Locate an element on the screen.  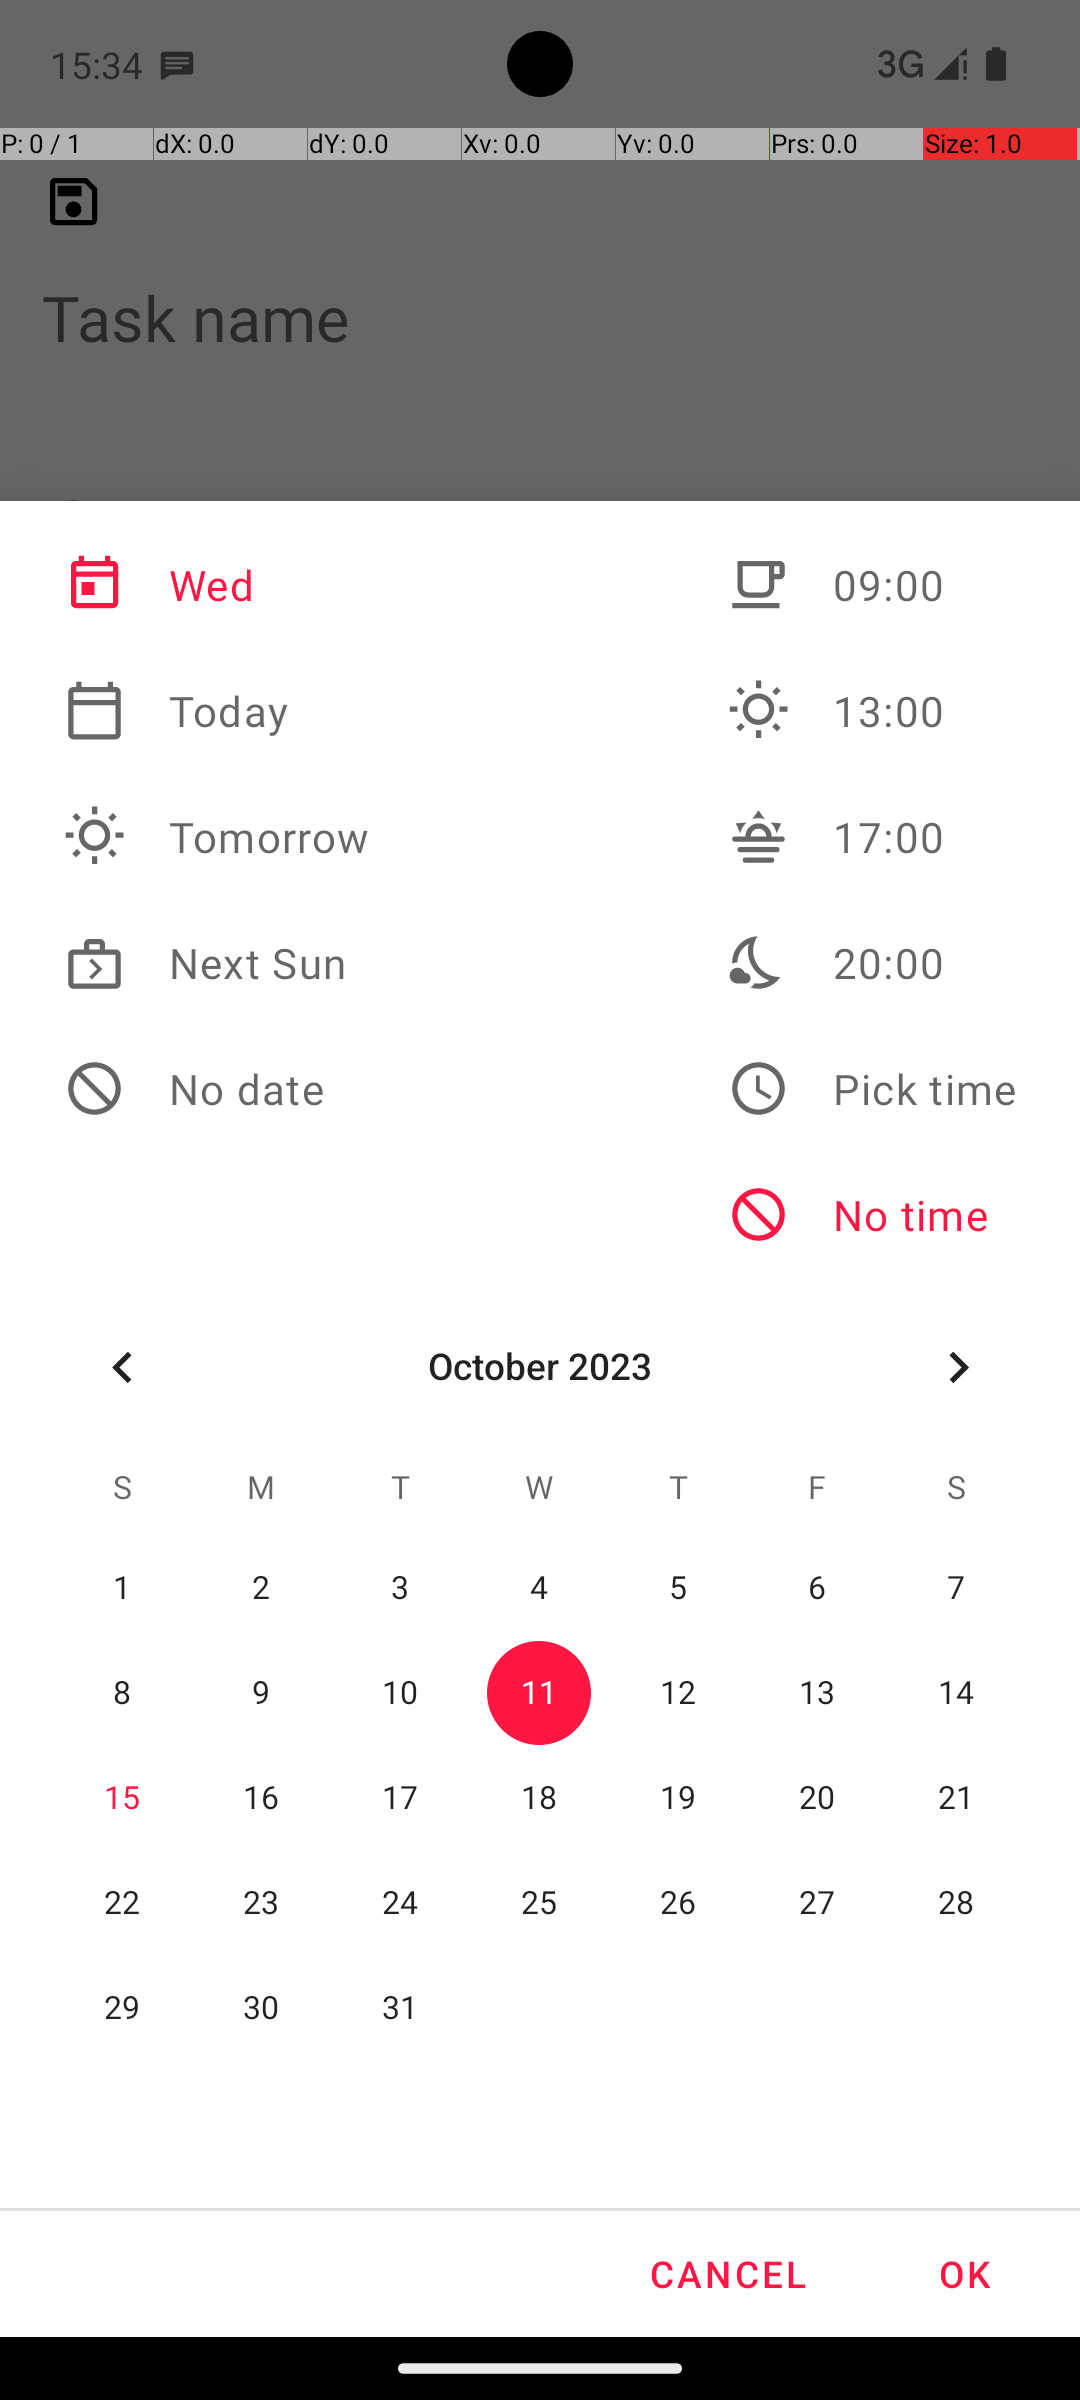
Next Sun is located at coordinates (217, 963).